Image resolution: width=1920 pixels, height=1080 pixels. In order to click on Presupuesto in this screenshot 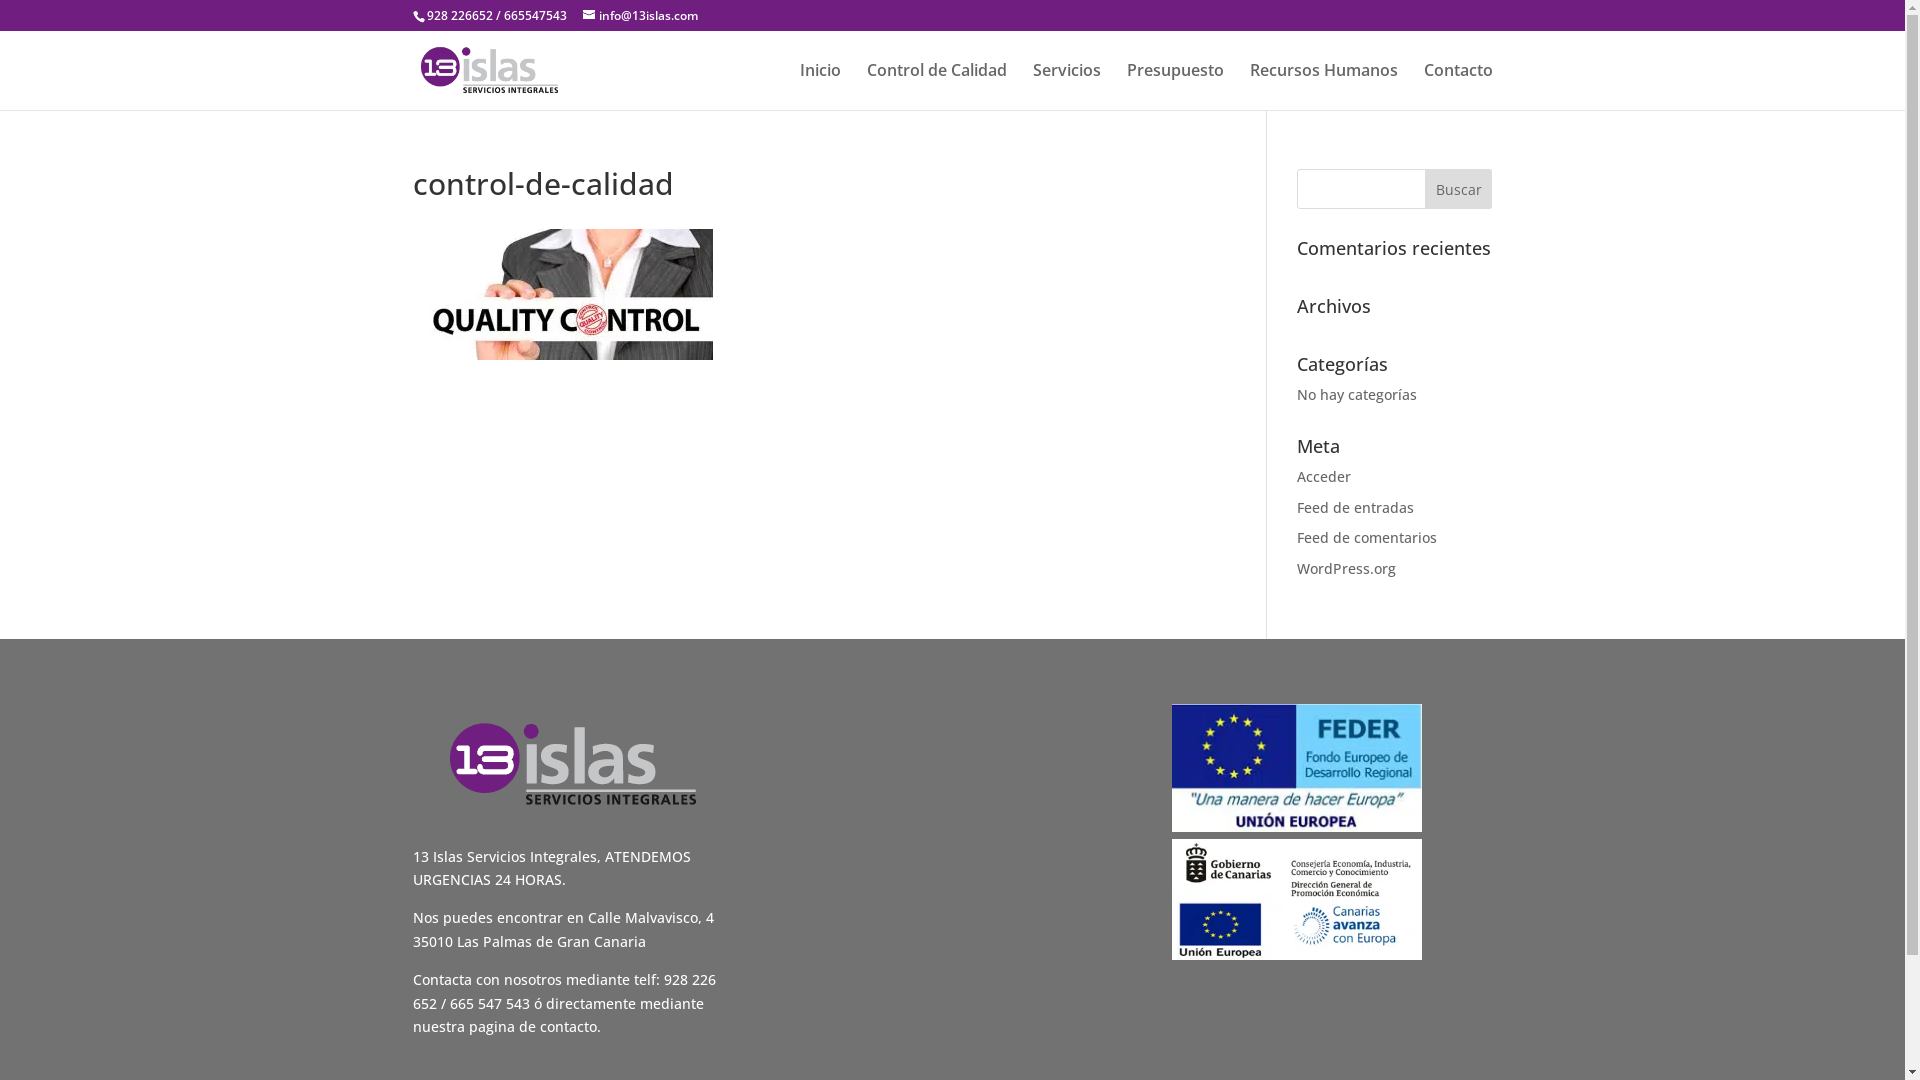, I will do `click(1174, 86)`.